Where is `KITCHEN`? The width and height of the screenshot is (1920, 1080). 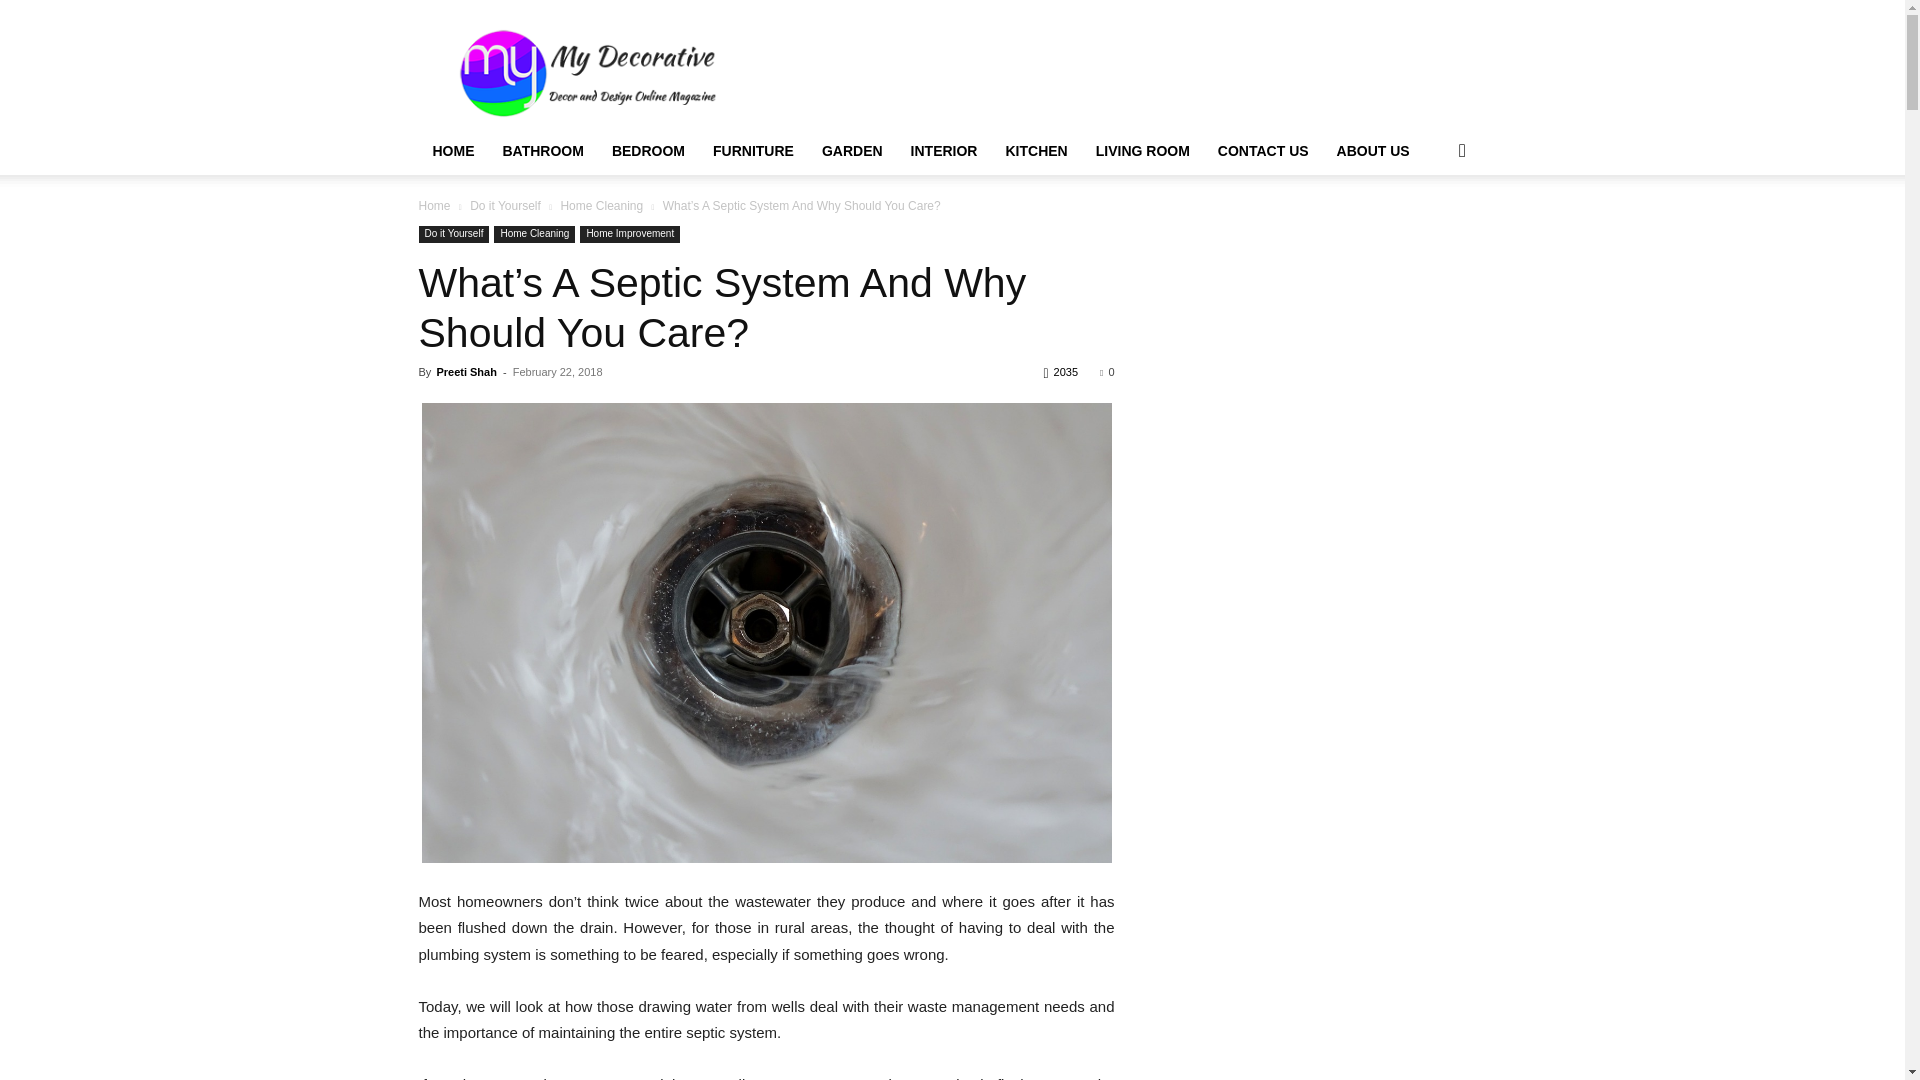 KITCHEN is located at coordinates (1035, 150).